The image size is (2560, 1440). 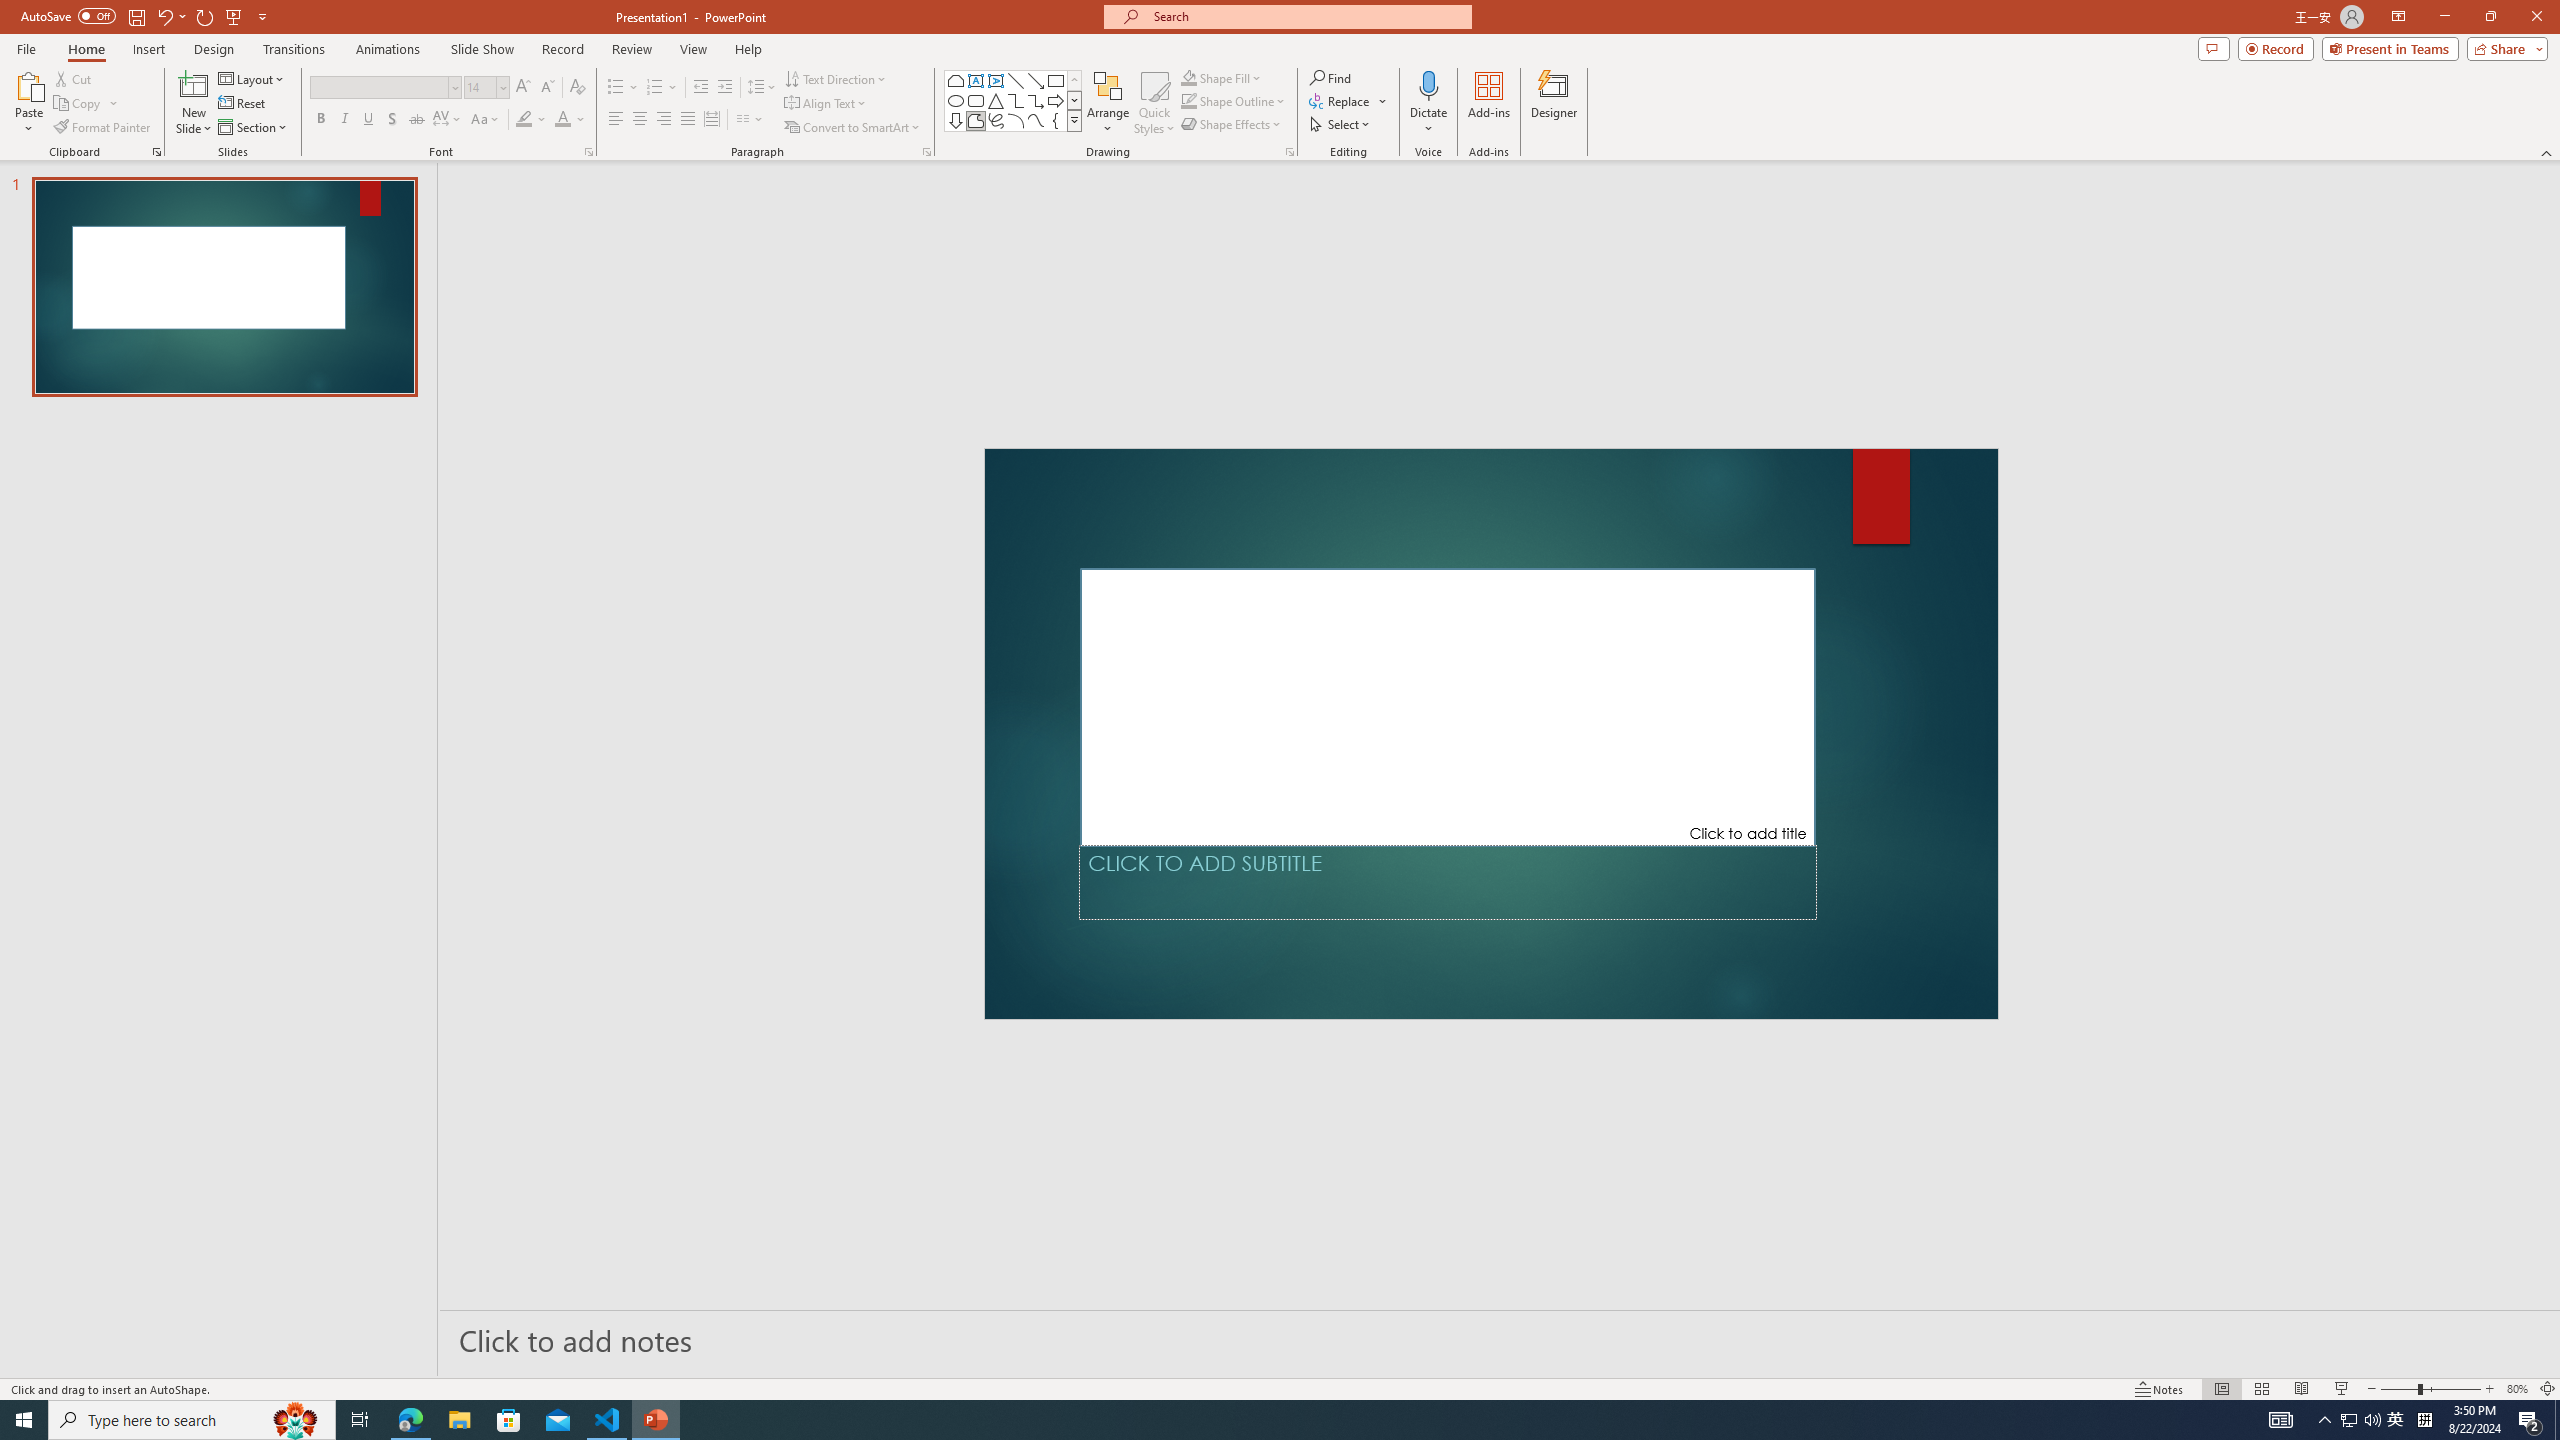 I want to click on Text Box, so click(x=975, y=80).